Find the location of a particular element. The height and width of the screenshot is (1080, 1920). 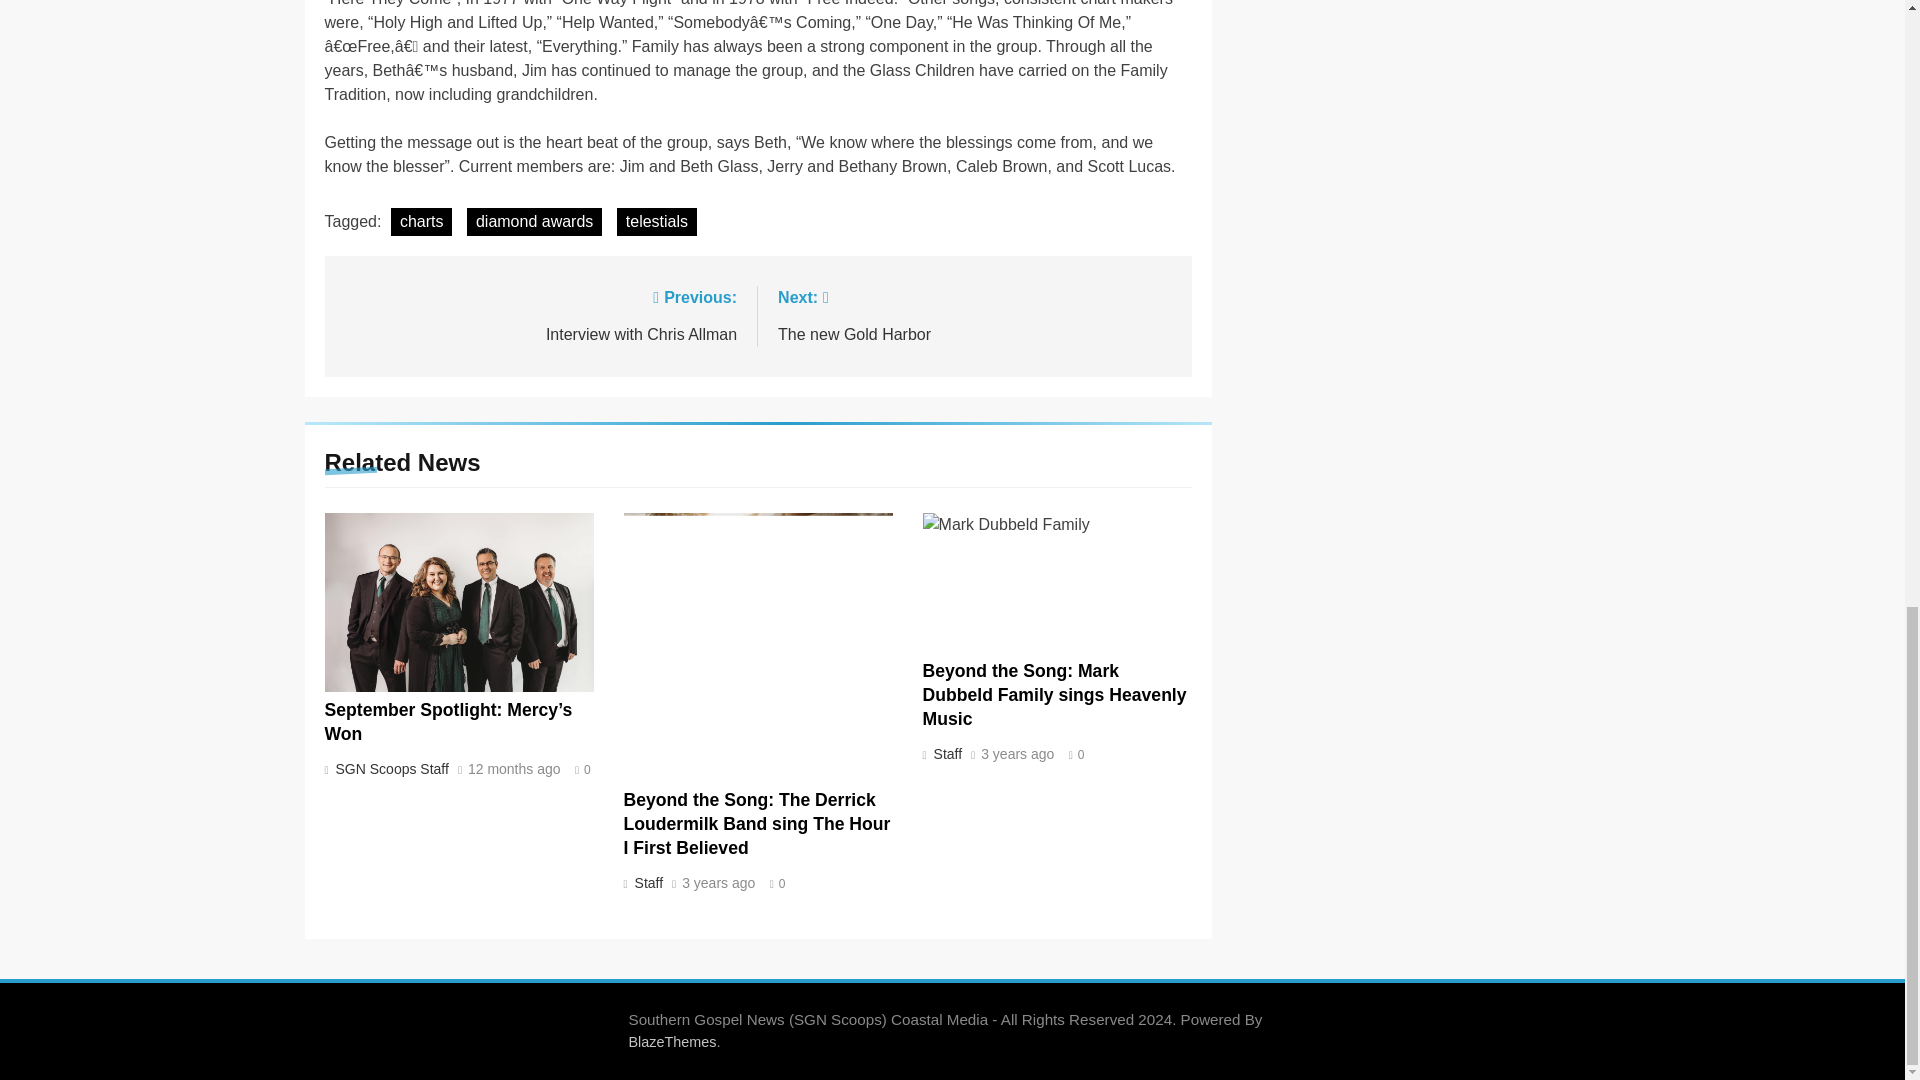

12 months ago is located at coordinates (656, 222).